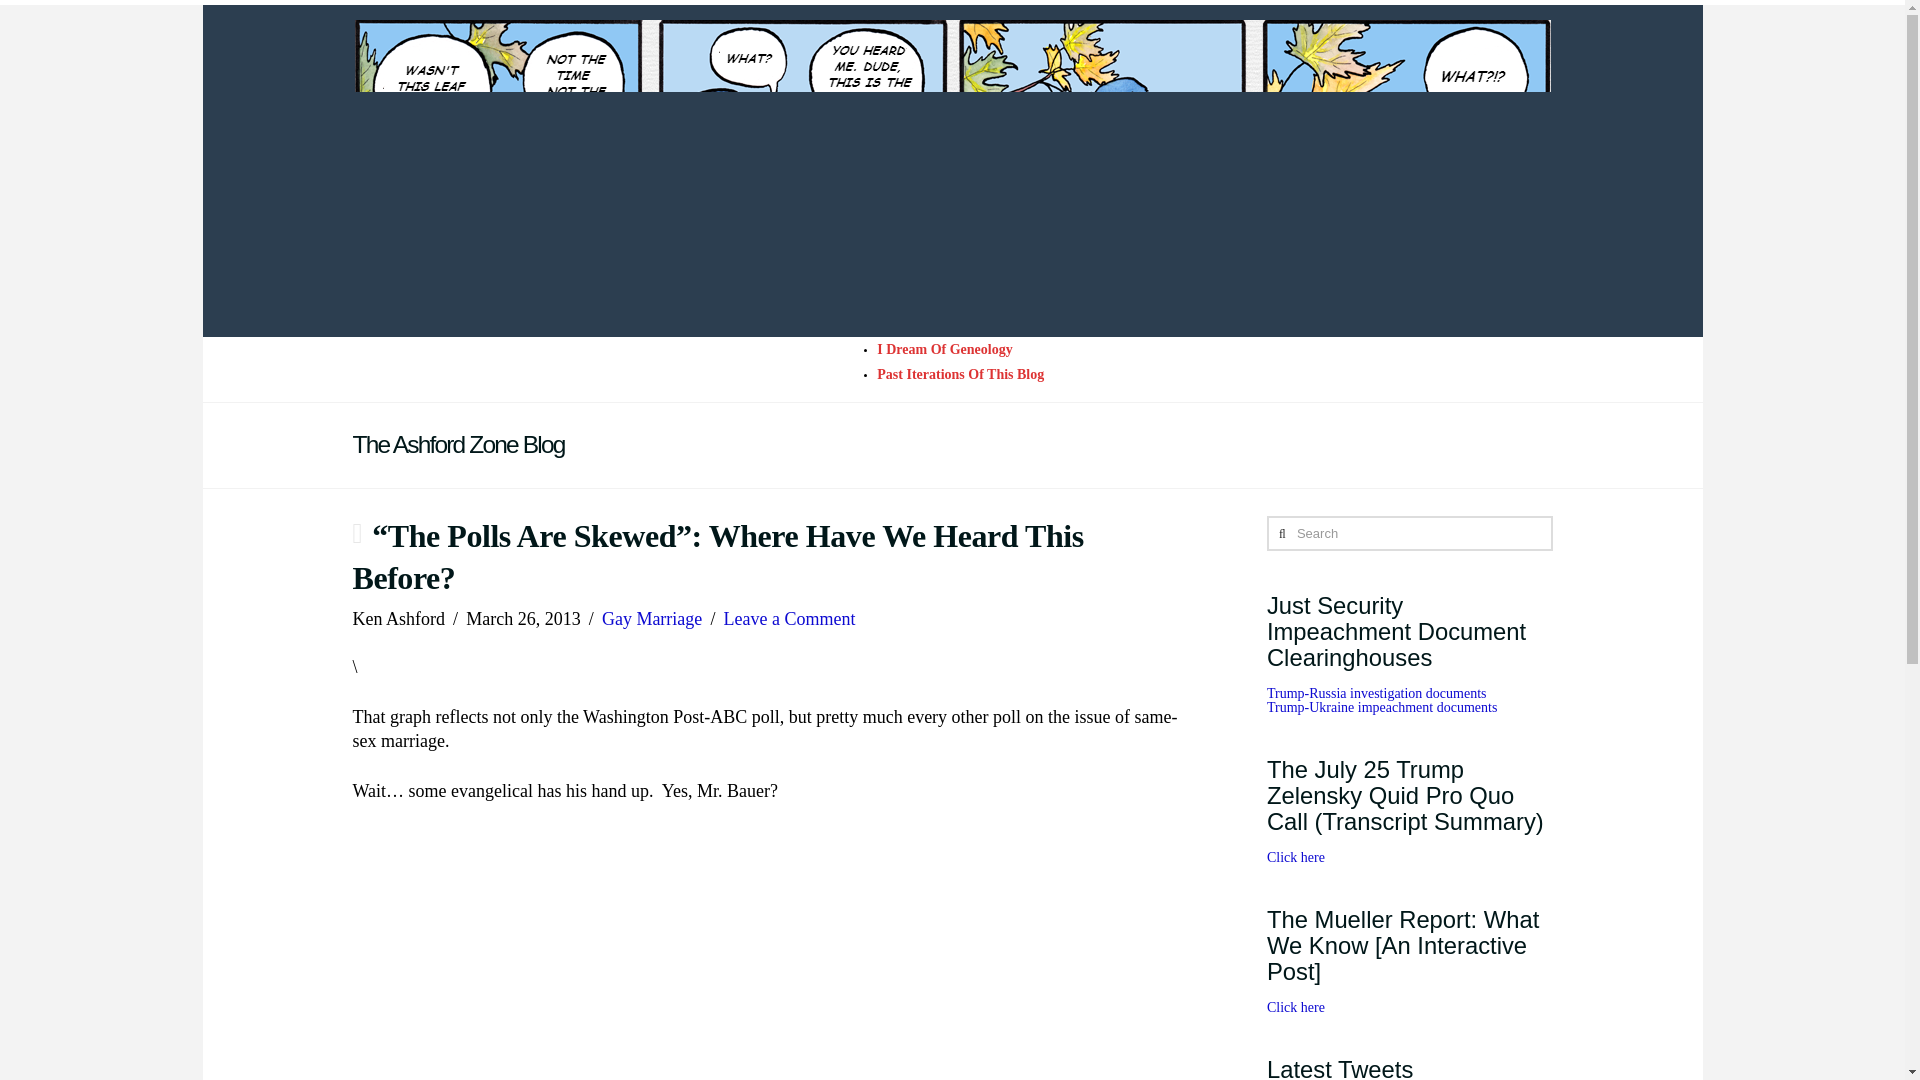 Image resolution: width=1920 pixels, height=1080 pixels. What do you see at coordinates (944, 350) in the screenshot?
I see `I Dream Of Geneology` at bounding box center [944, 350].